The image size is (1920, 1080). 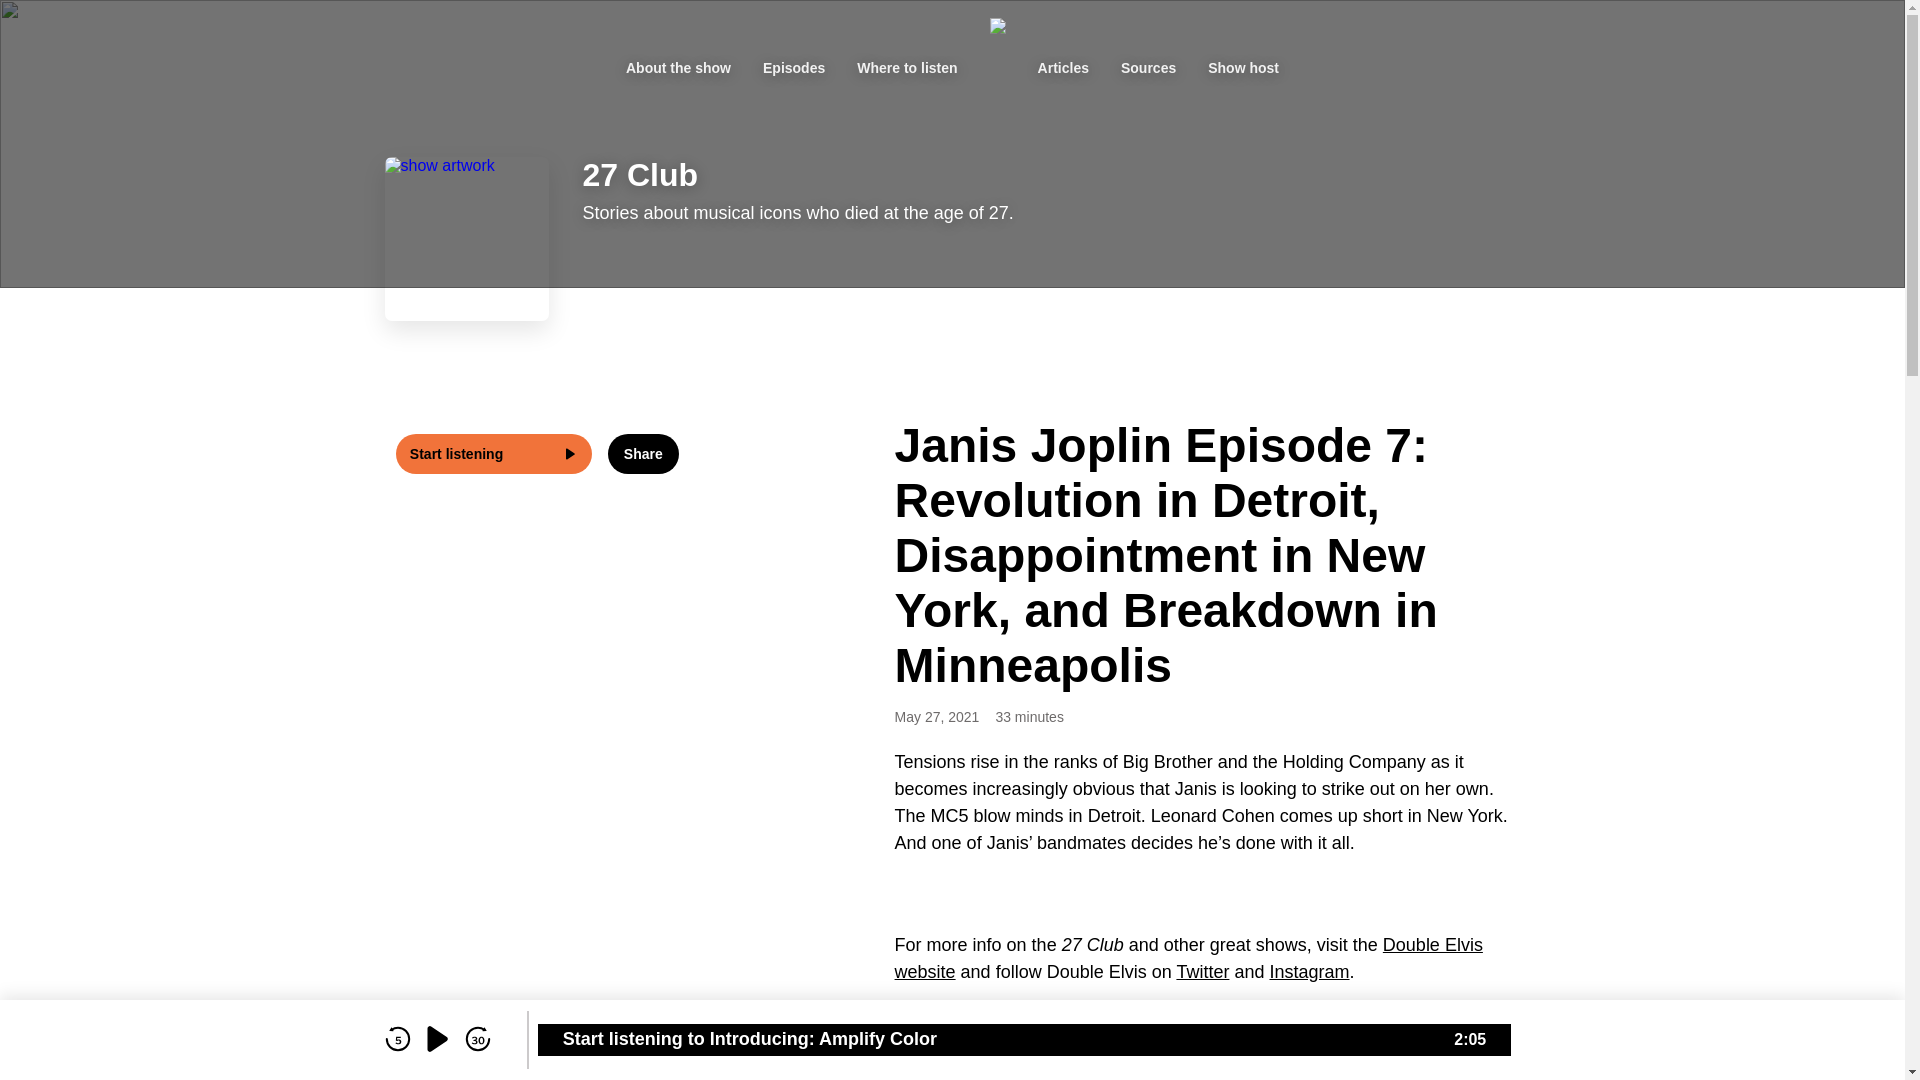 What do you see at coordinates (1189, 958) in the screenshot?
I see `Double Elvis website` at bounding box center [1189, 958].